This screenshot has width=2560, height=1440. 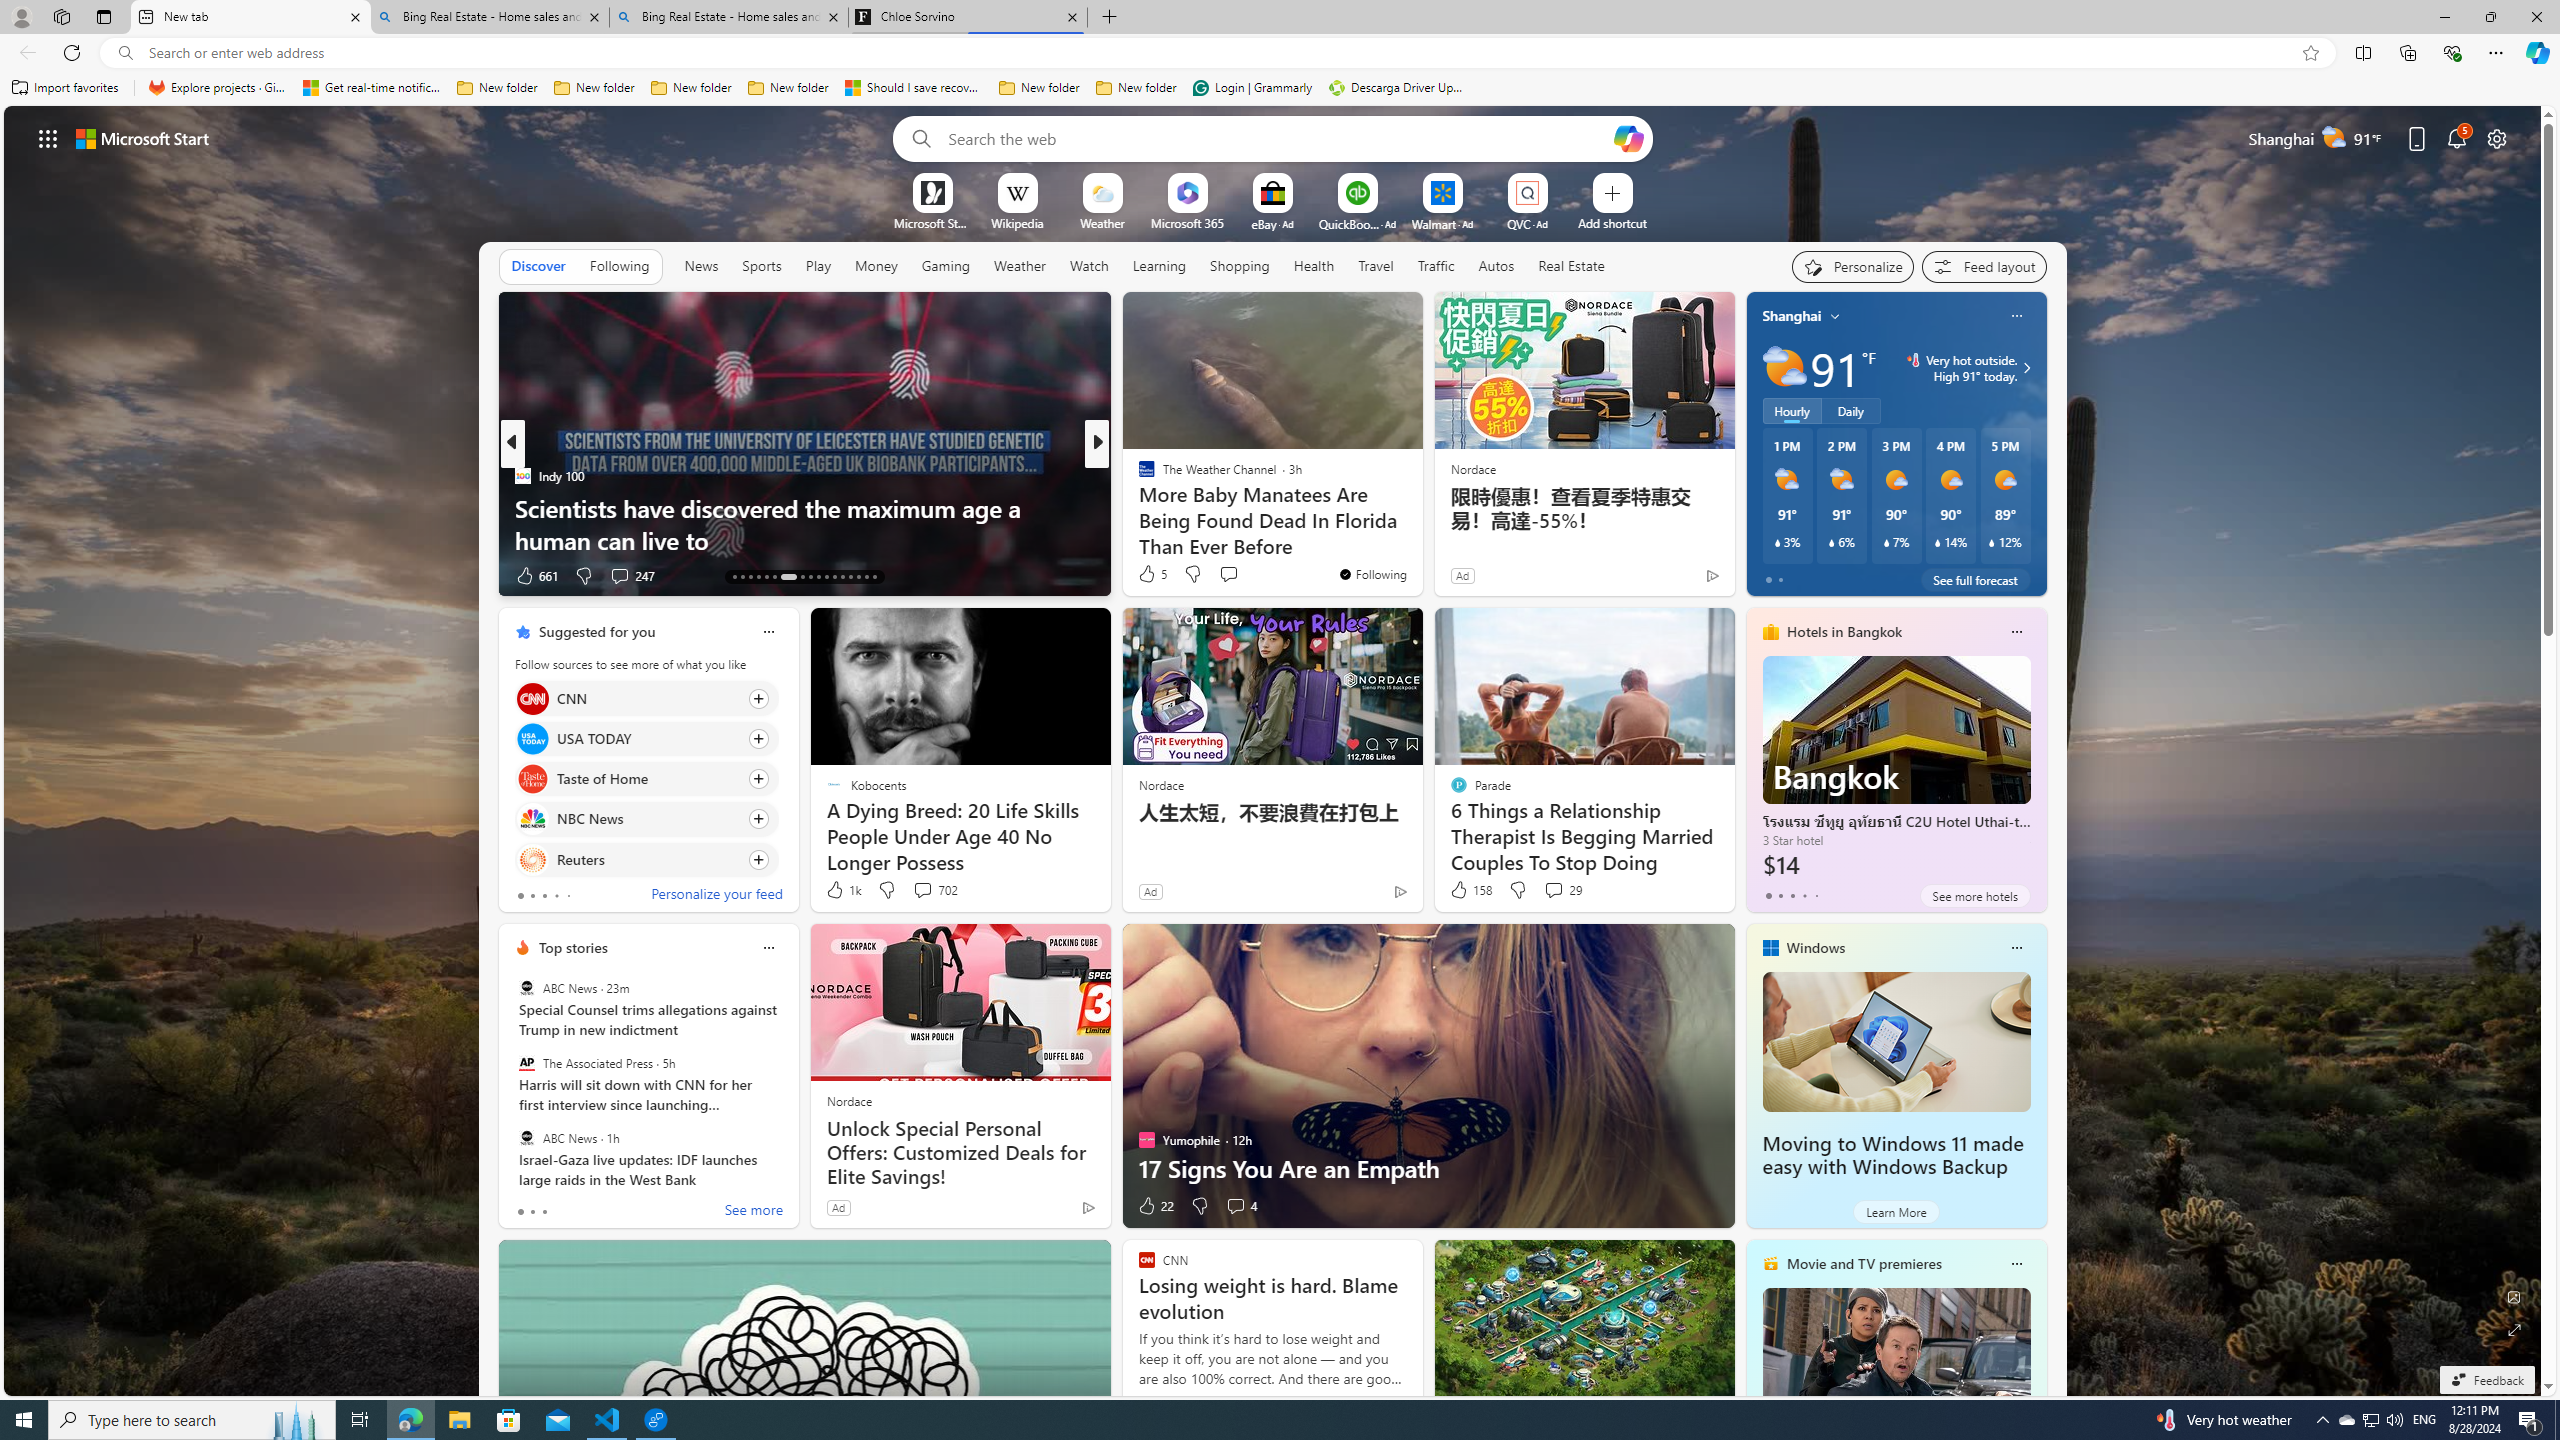 What do you see at coordinates (1236, 575) in the screenshot?
I see `View comments 5 Comment` at bounding box center [1236, 575].